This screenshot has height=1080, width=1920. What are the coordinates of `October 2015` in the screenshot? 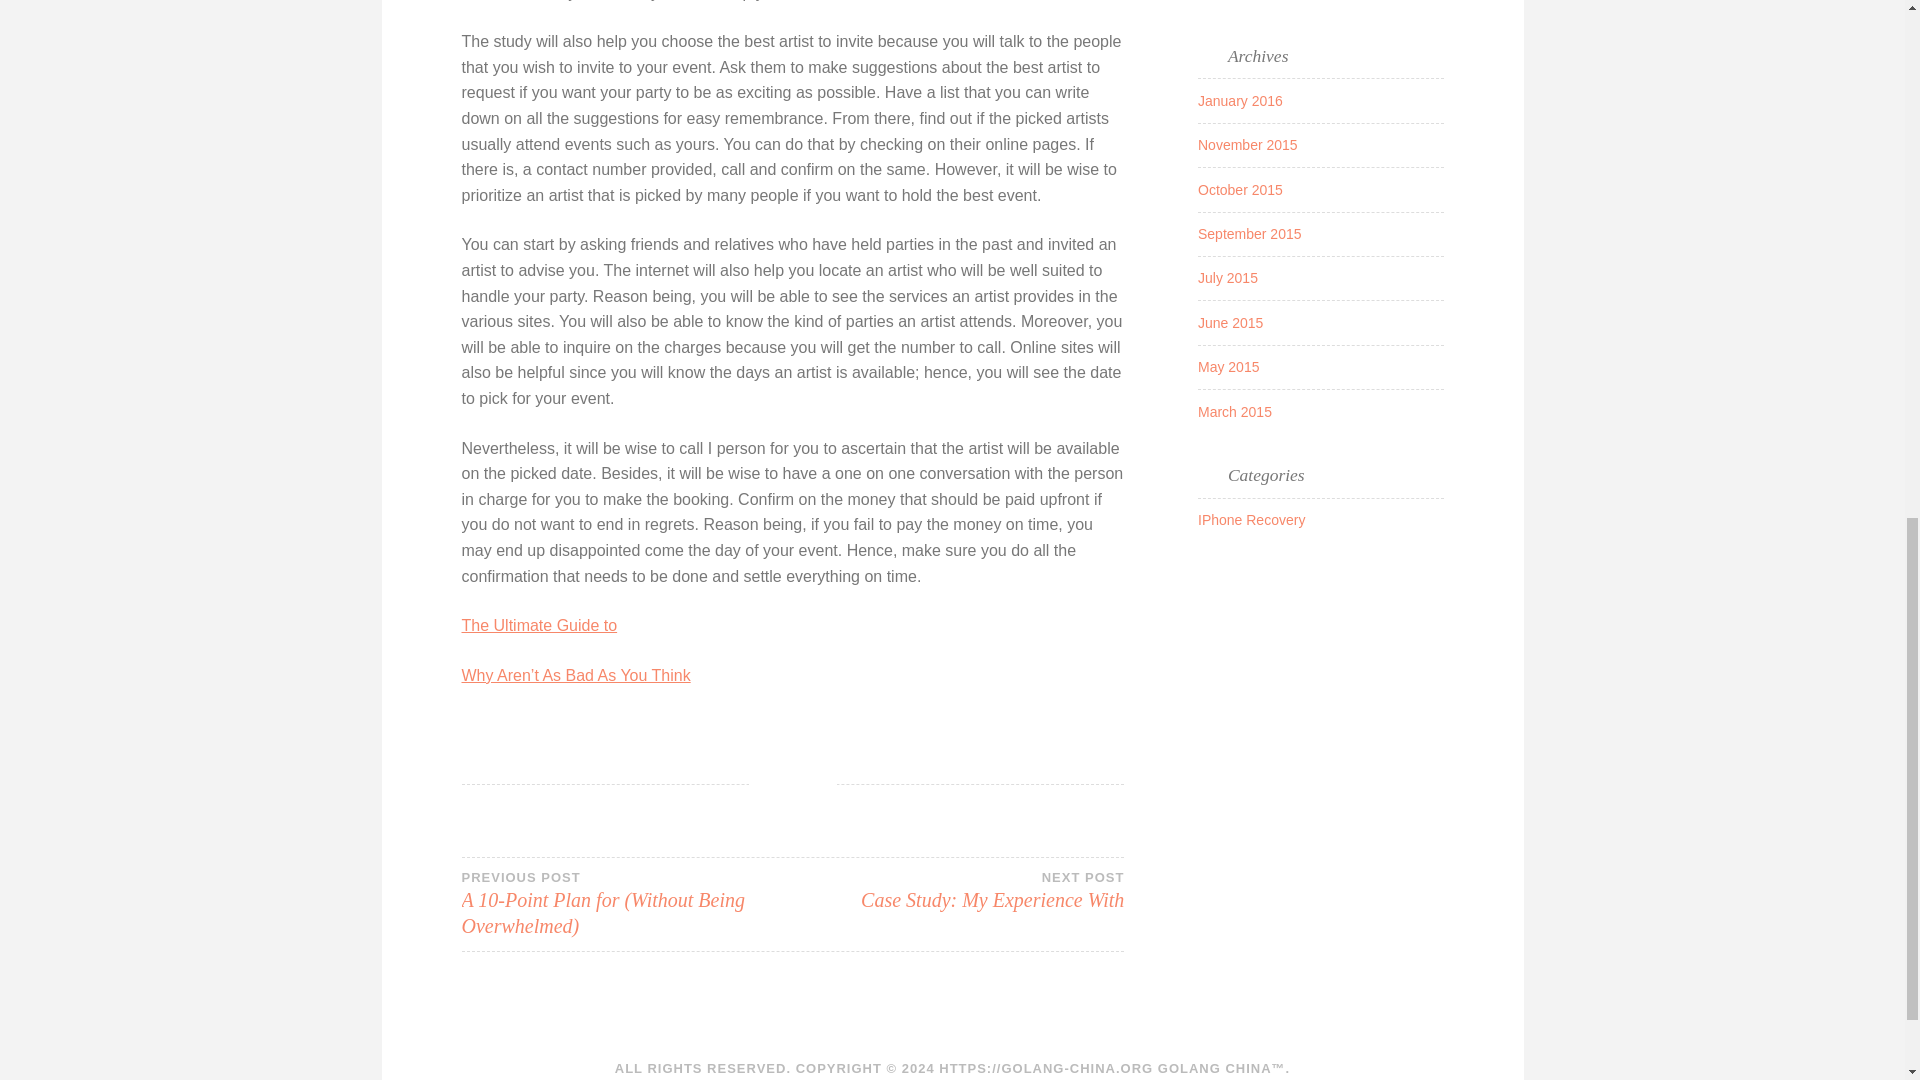 It's located at (1234, 412).